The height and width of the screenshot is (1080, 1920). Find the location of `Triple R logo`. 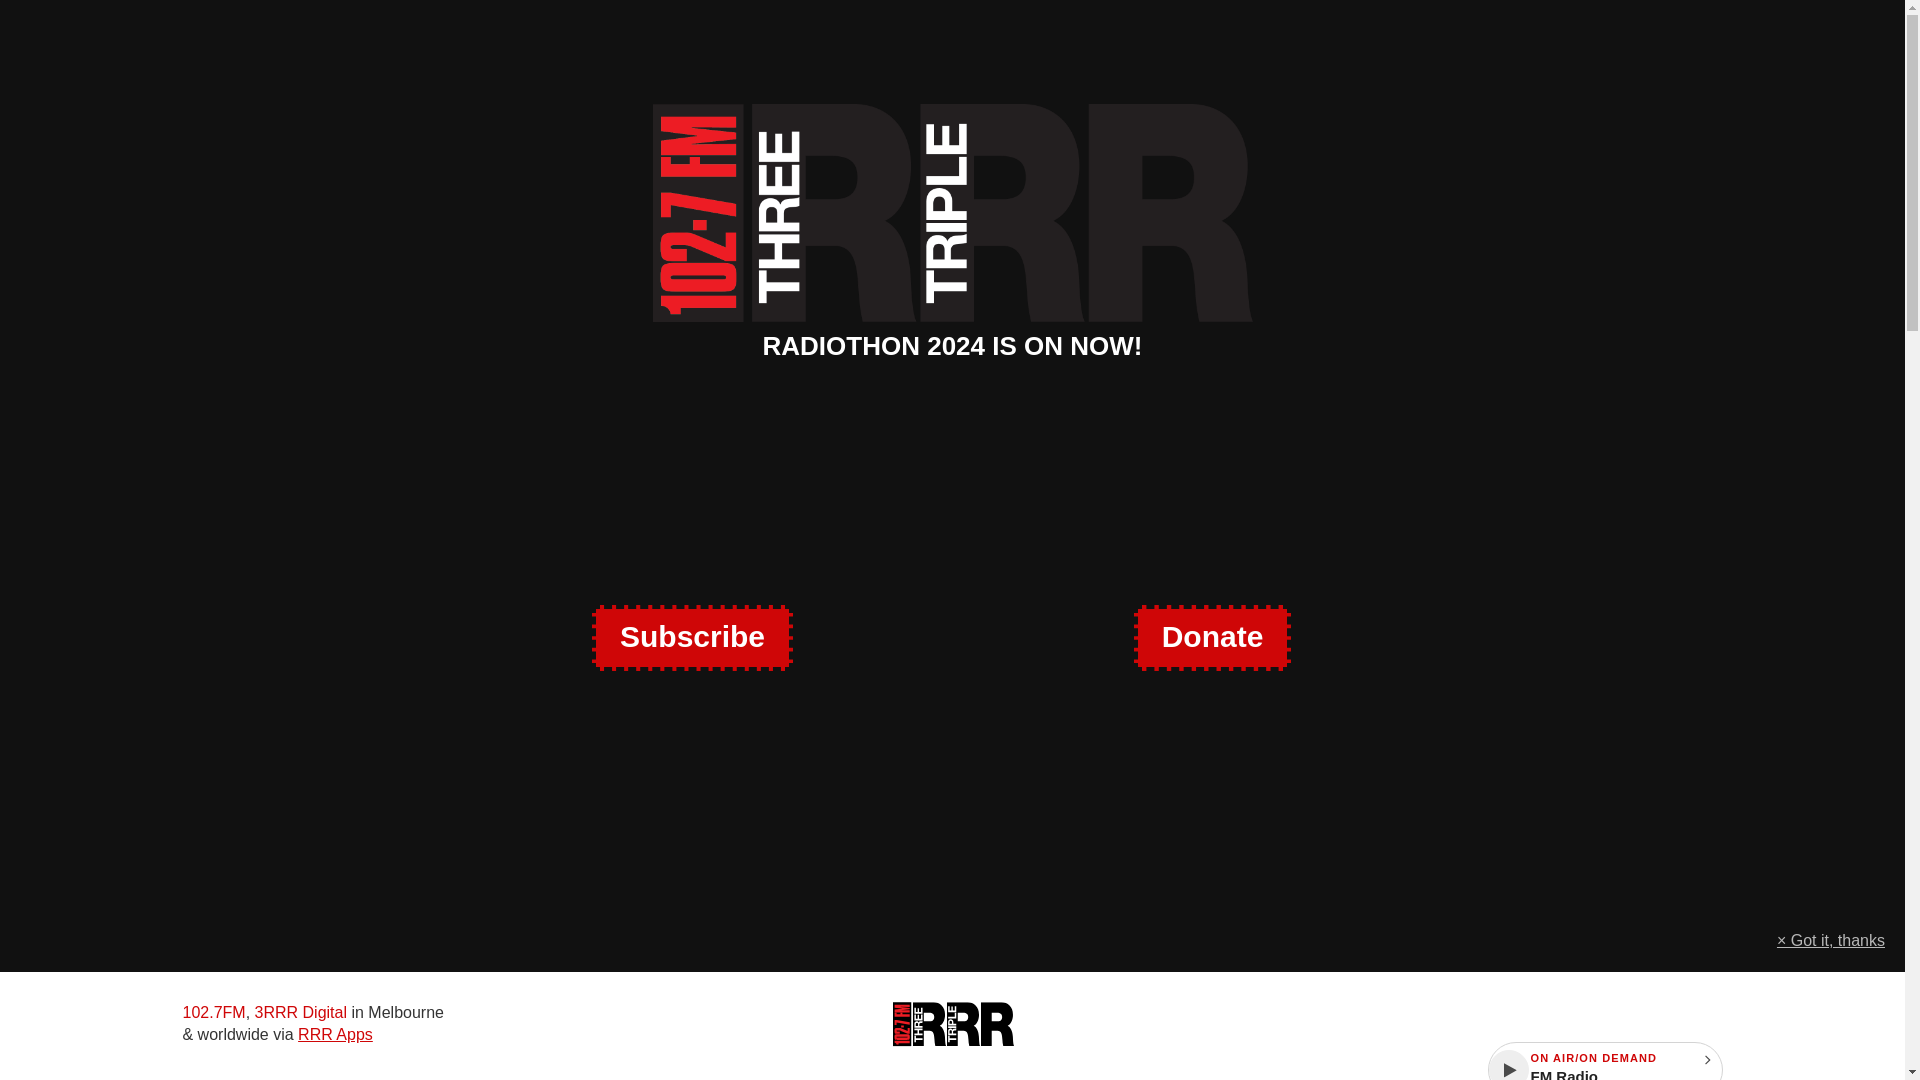

Triple R logo is located at coordinates (952, 1024).